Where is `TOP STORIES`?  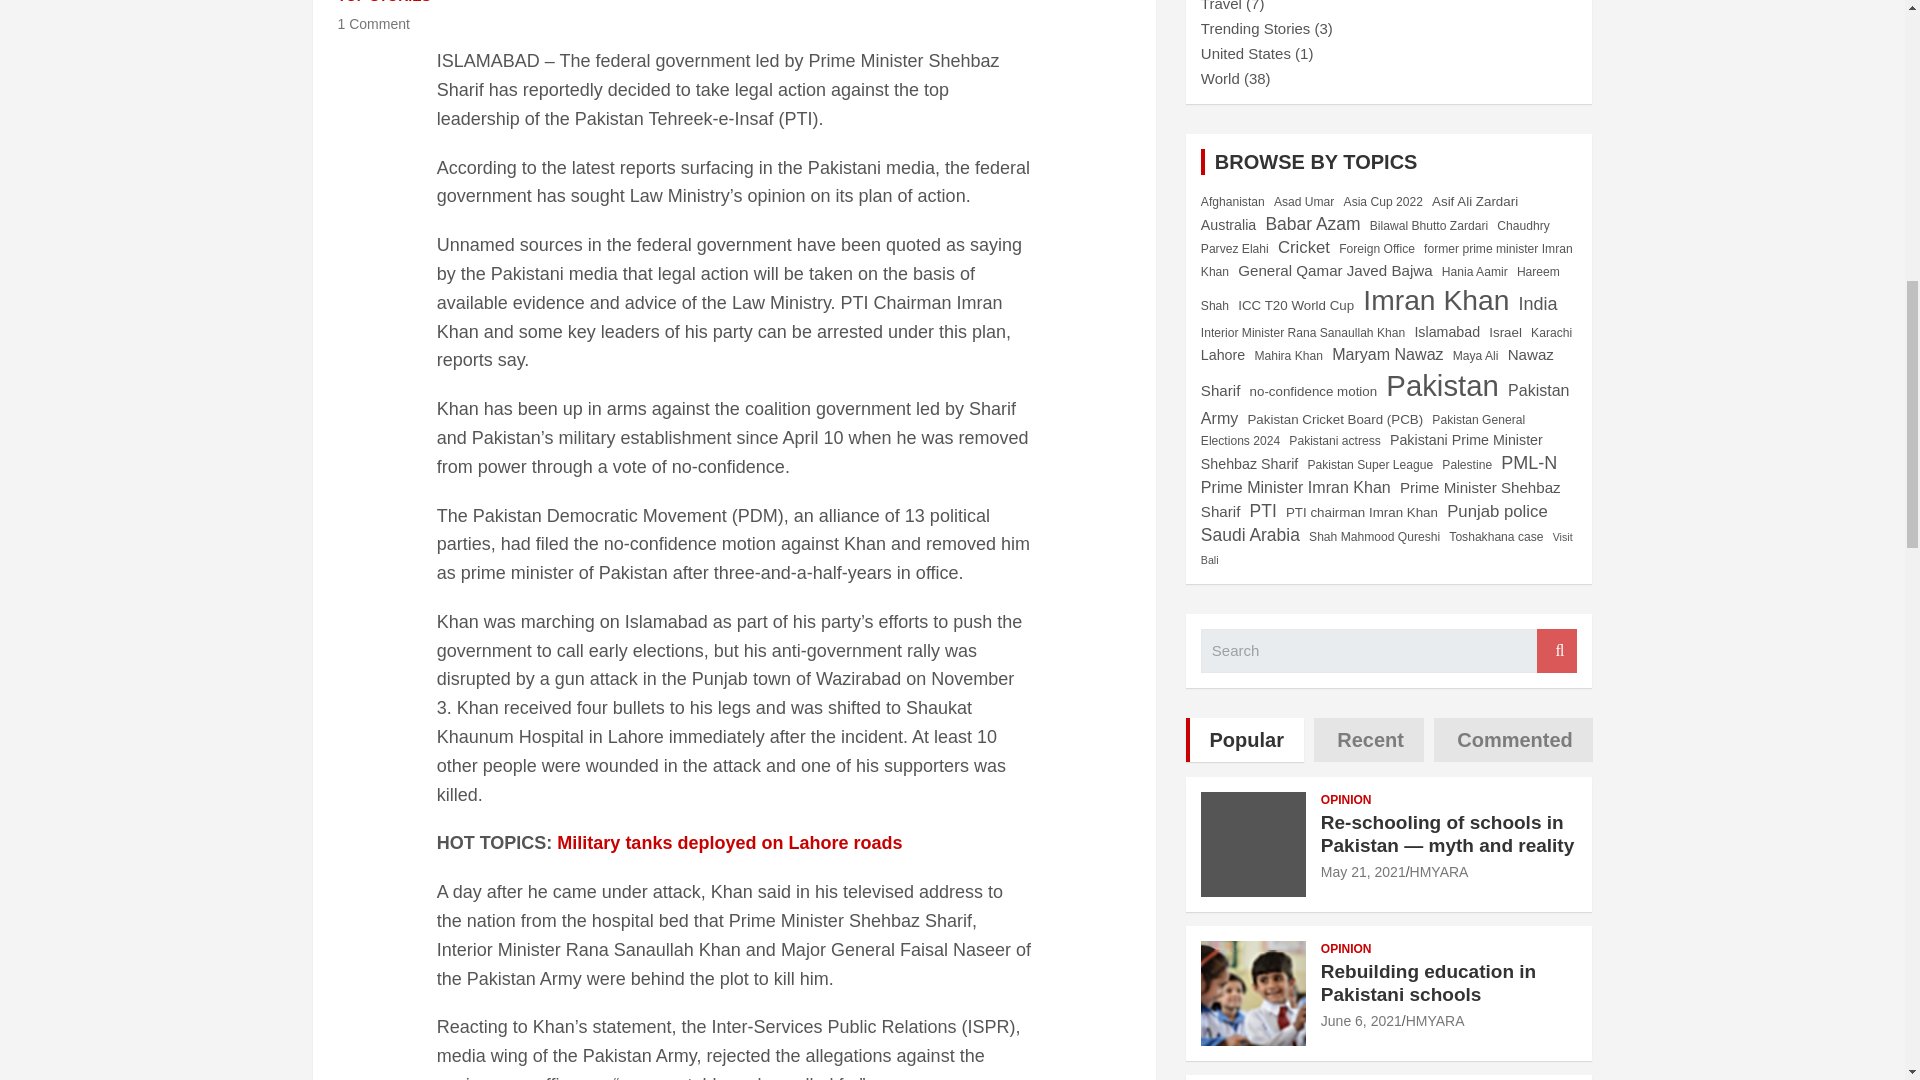 TOP STORIES is located at coordinates (384, 3).